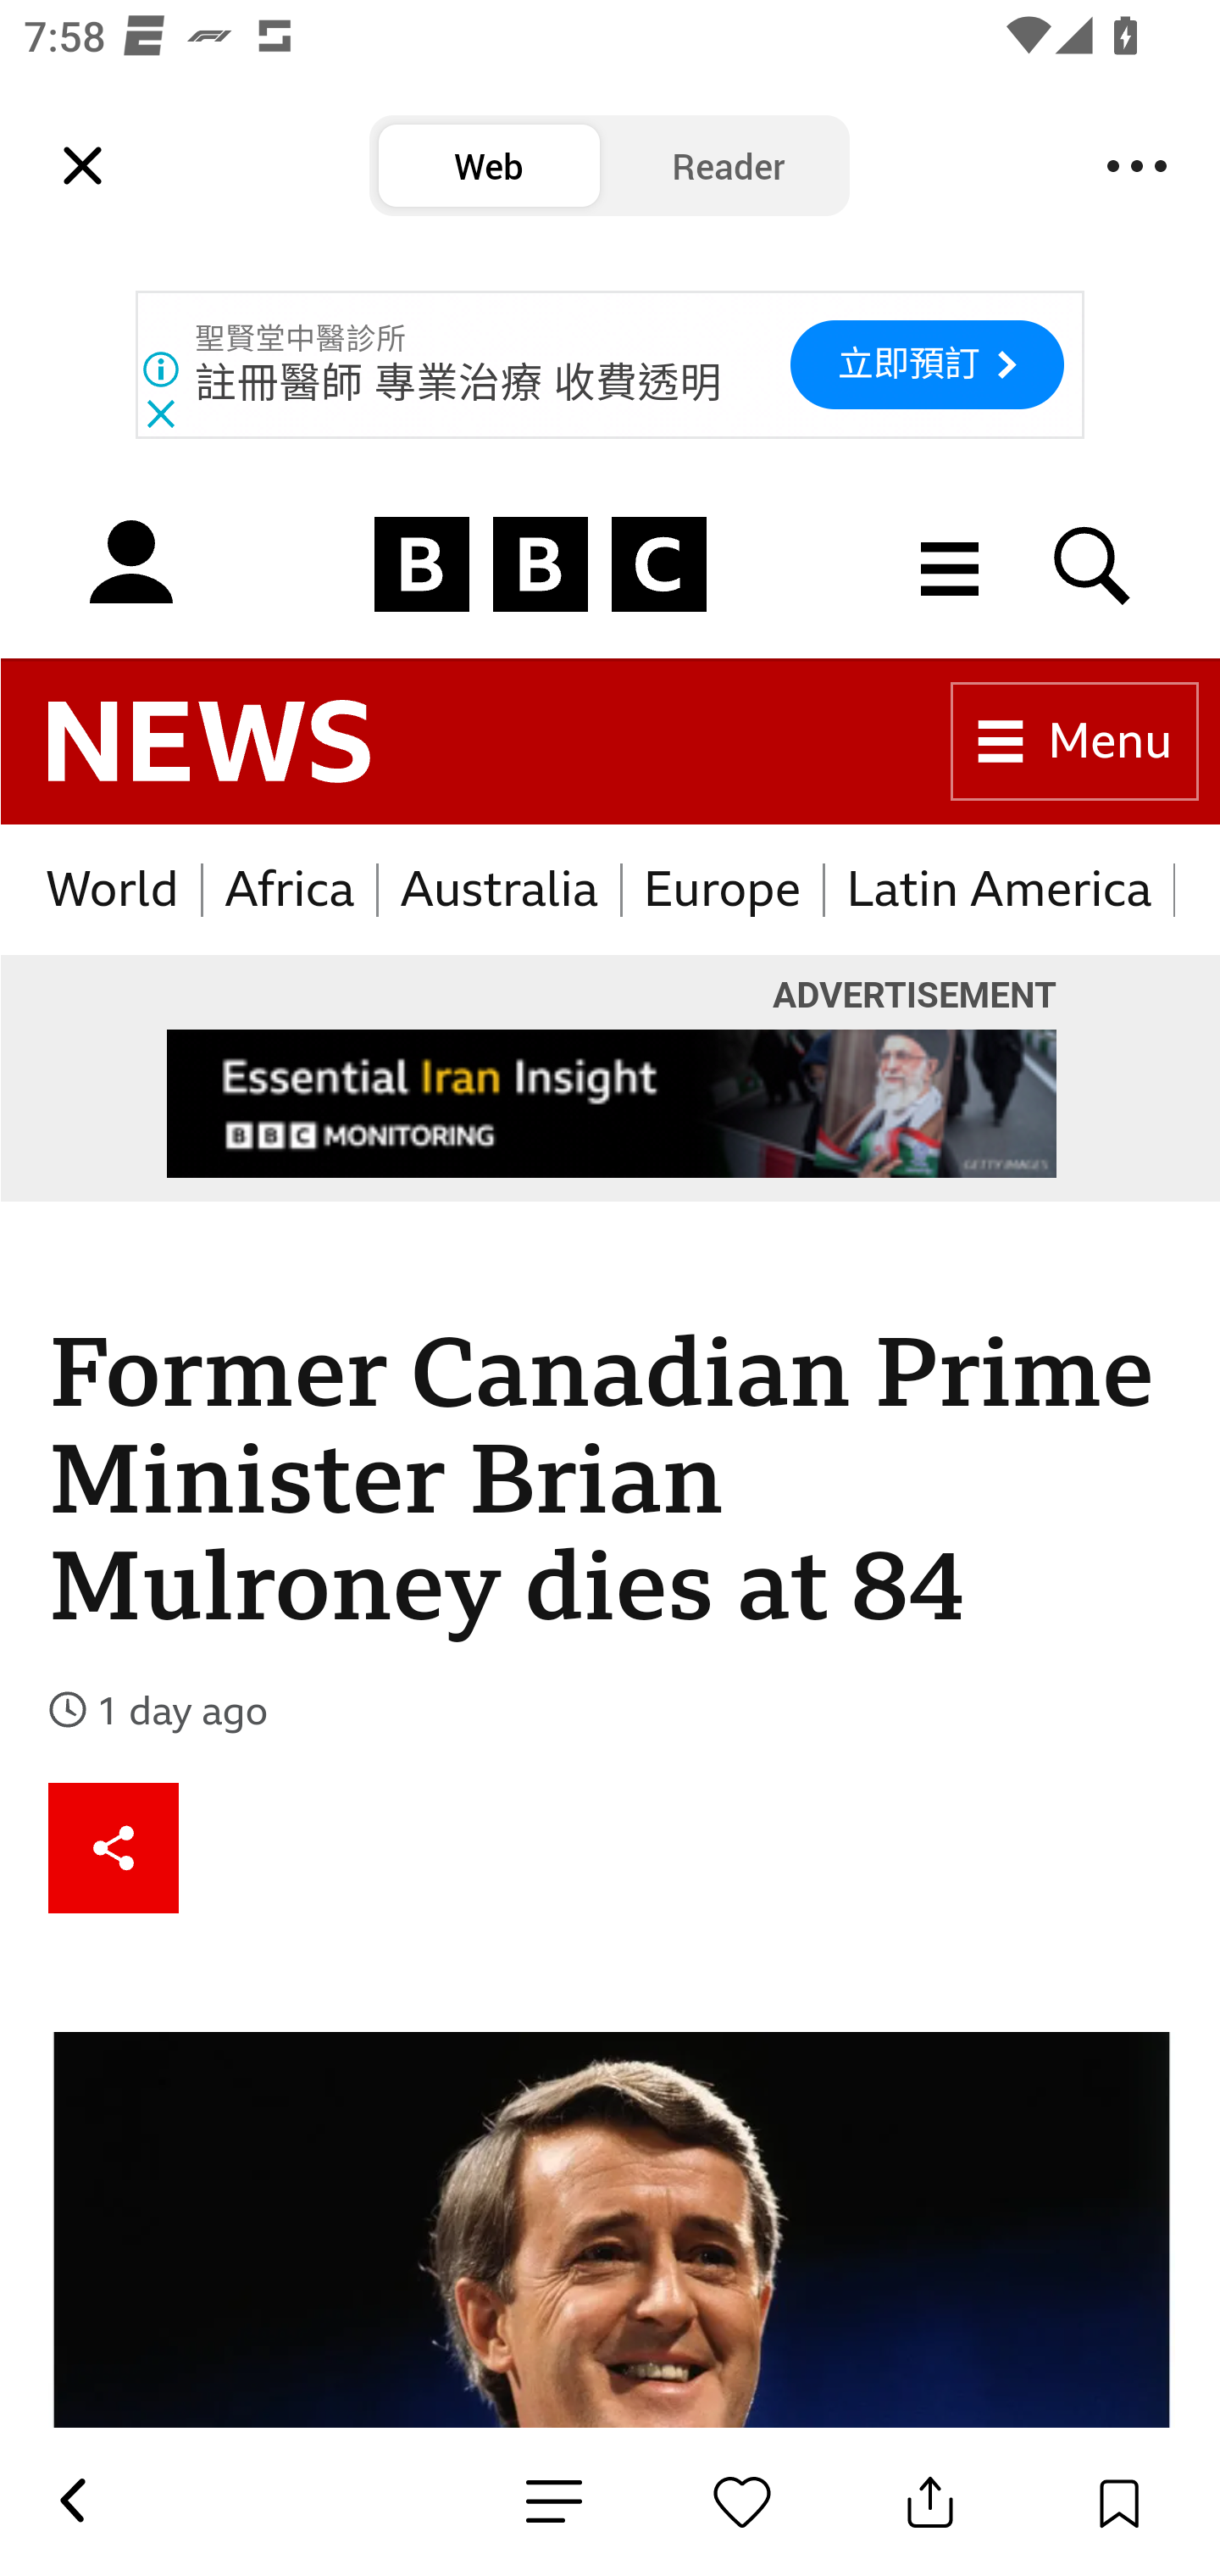  What do you see at coordinates (930, 2501) in the screenshot?
I see `Share Button` at bounding box center [930, 2501].